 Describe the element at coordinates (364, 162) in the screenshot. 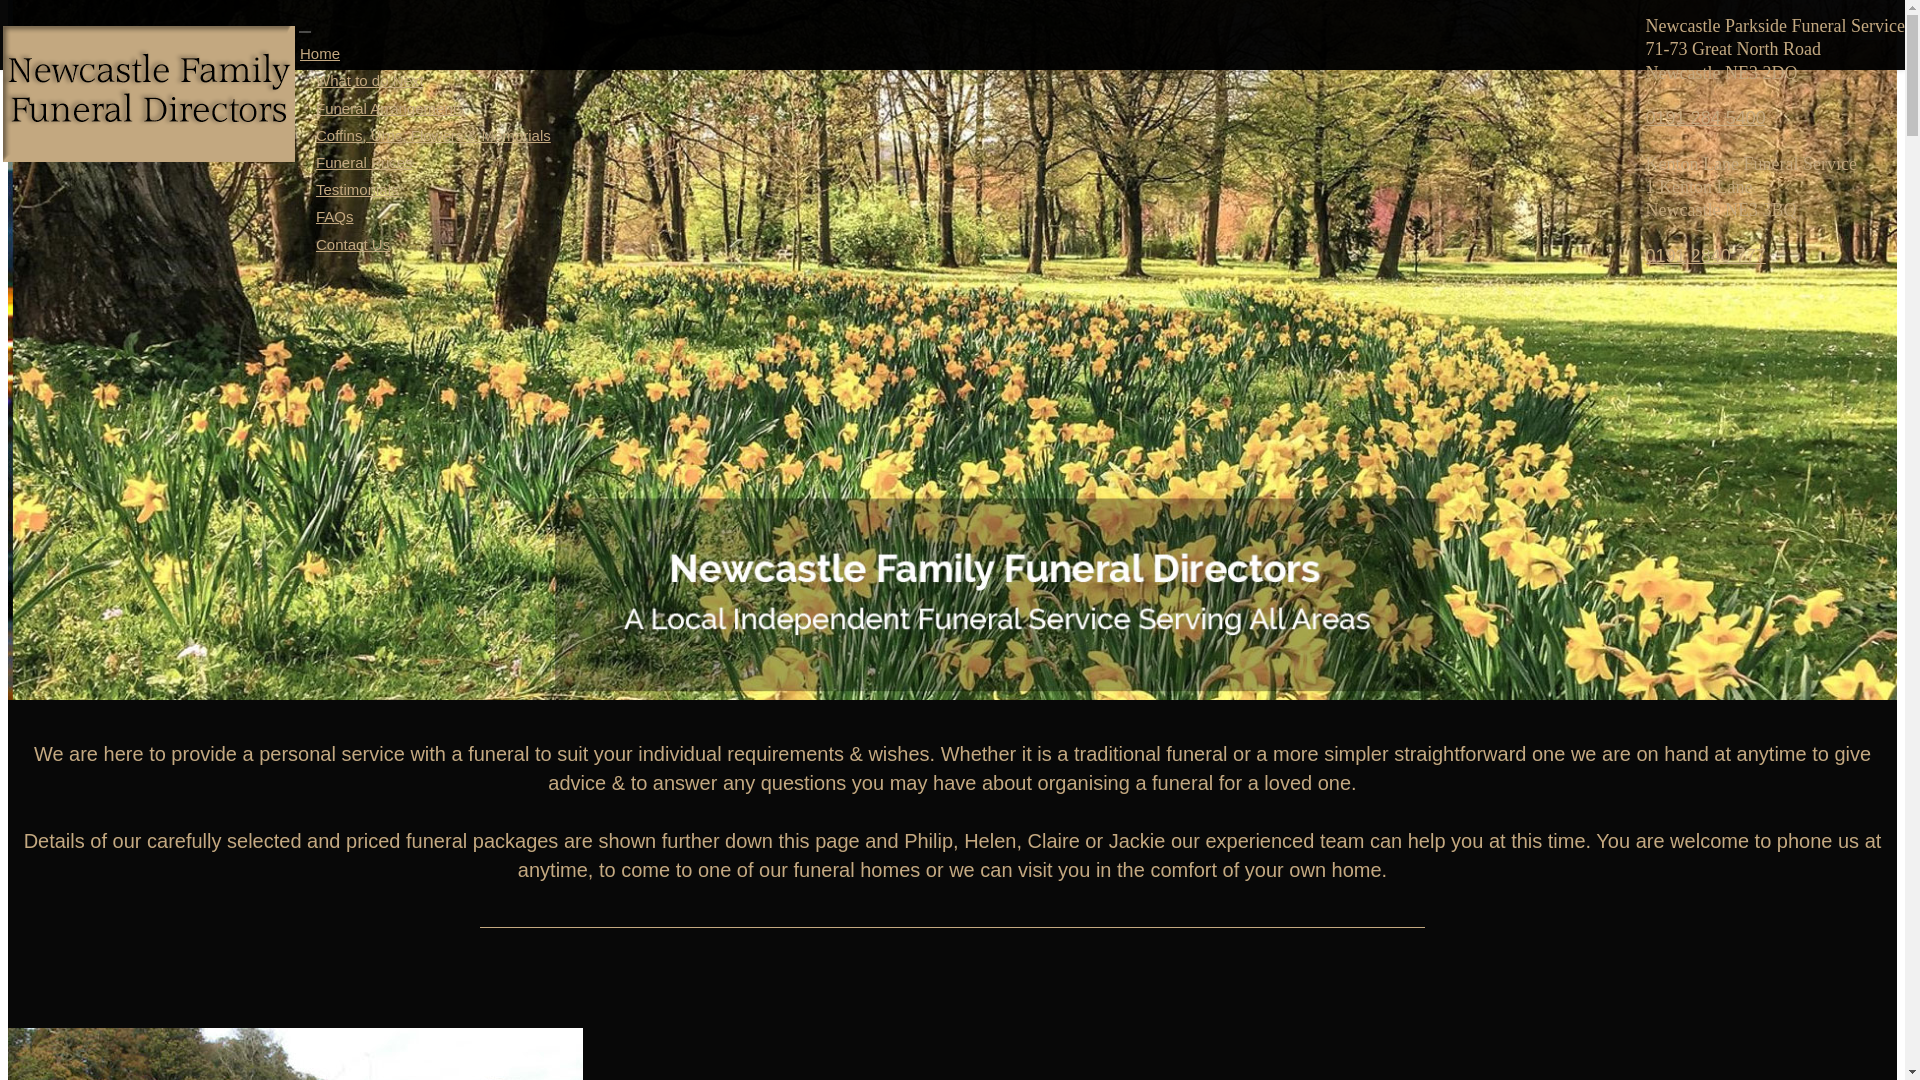

I see `Funeral Prices` at that location.